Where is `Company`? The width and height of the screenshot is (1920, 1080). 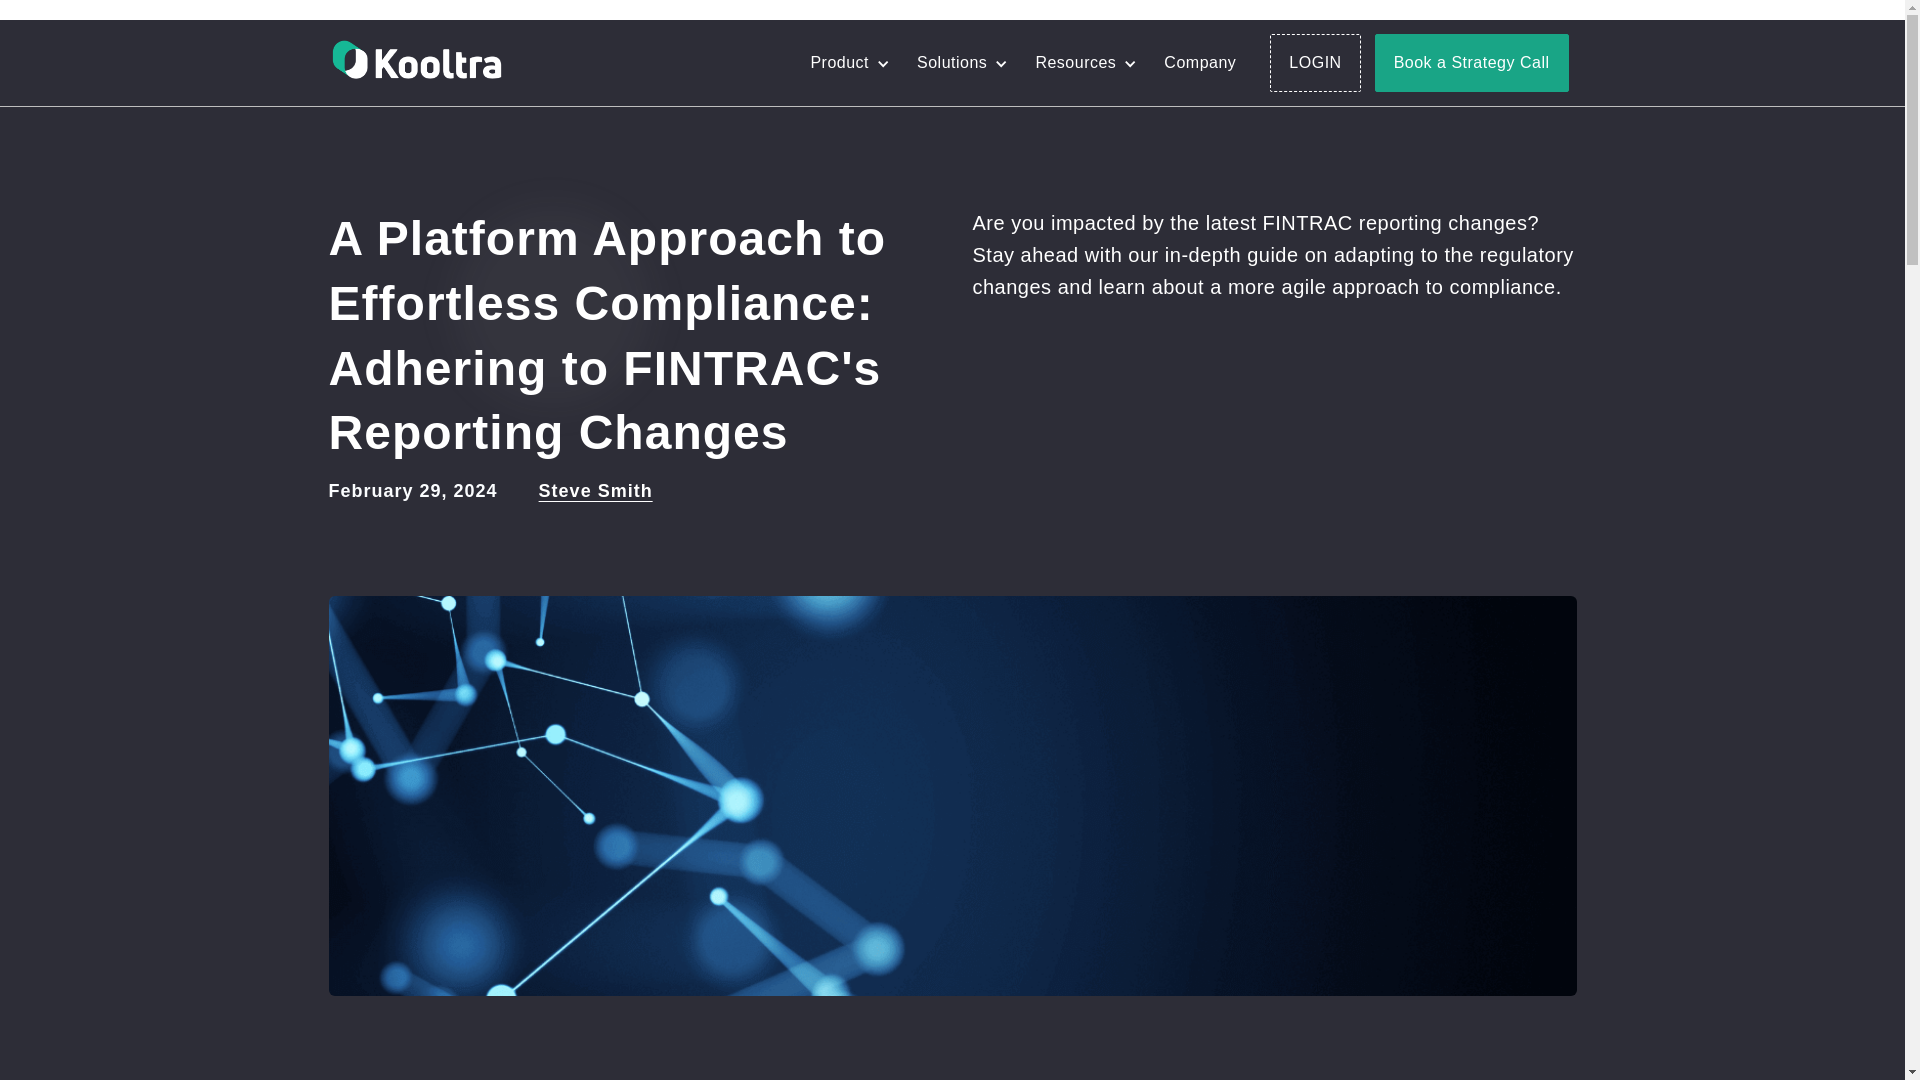
Company is located at coordinates (1200, 63).